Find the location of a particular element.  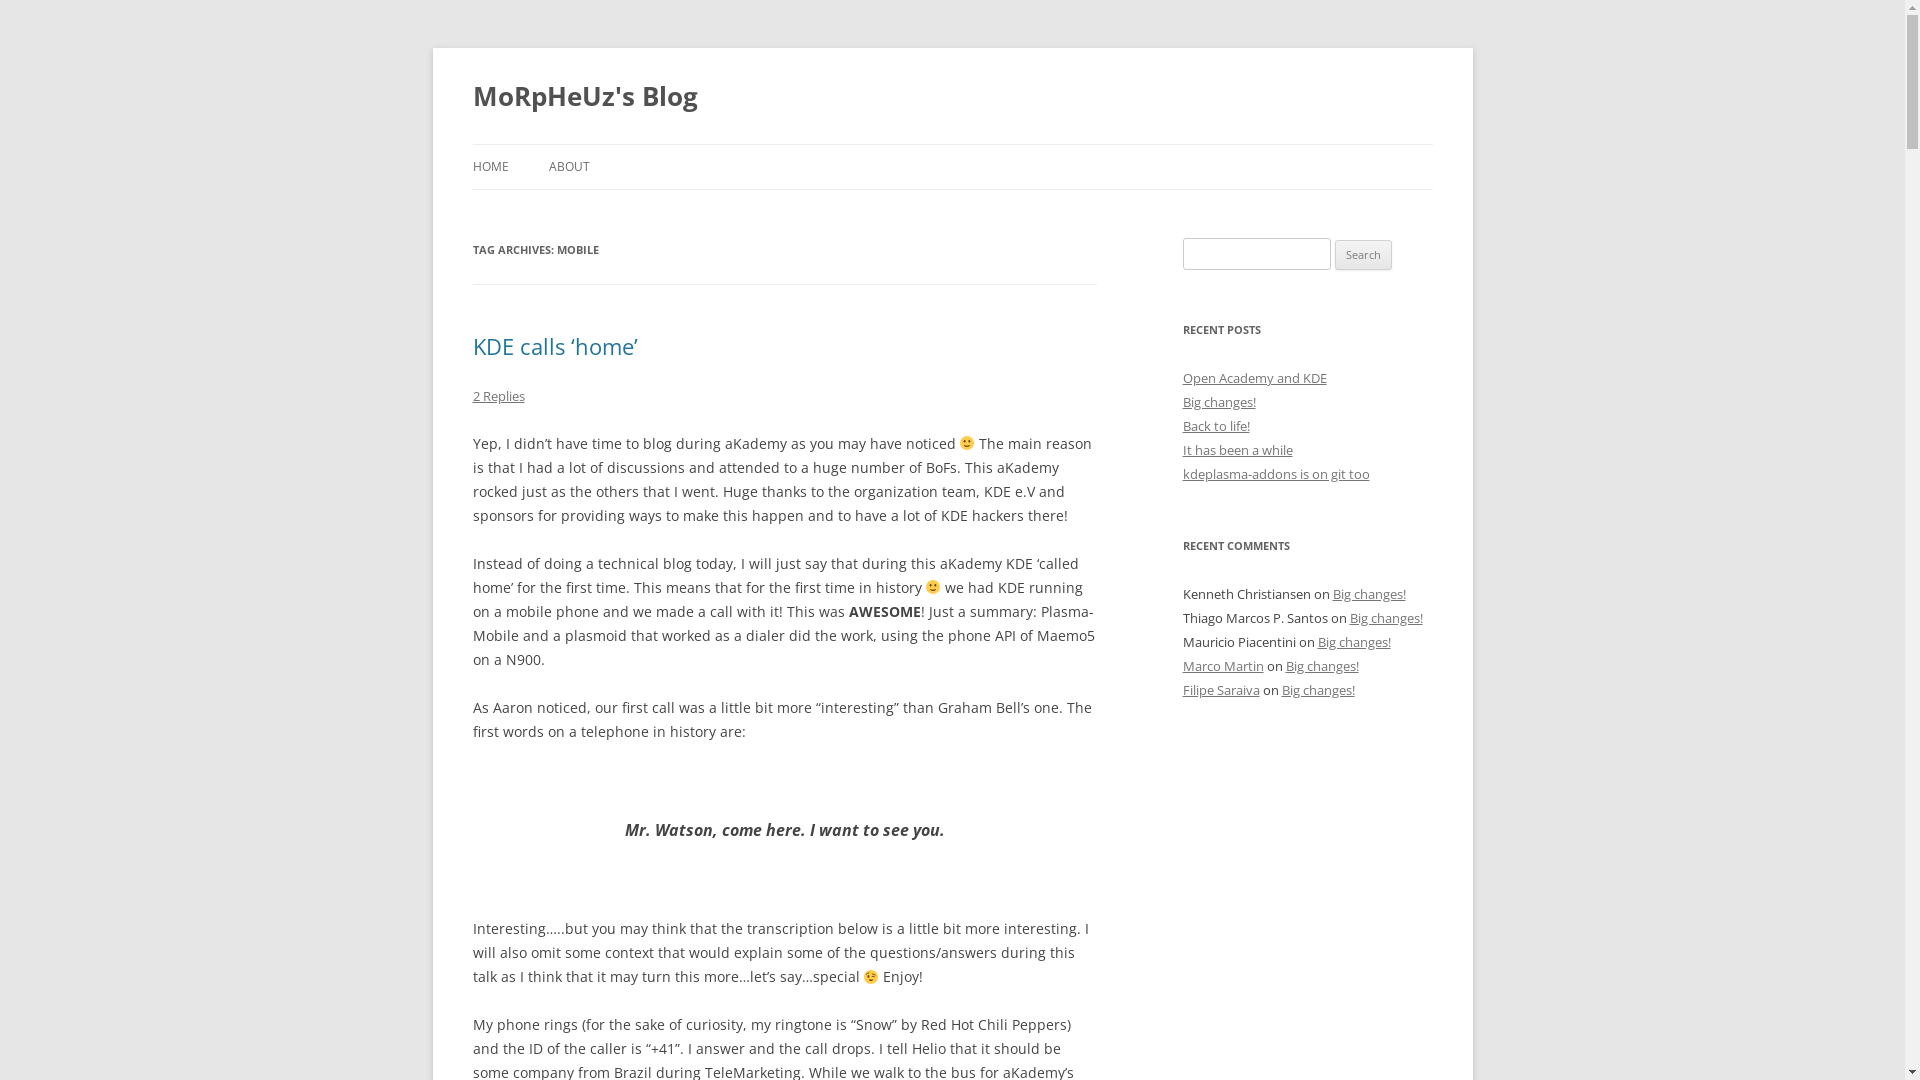

Big changes! is located at coordinates (1318, 690).